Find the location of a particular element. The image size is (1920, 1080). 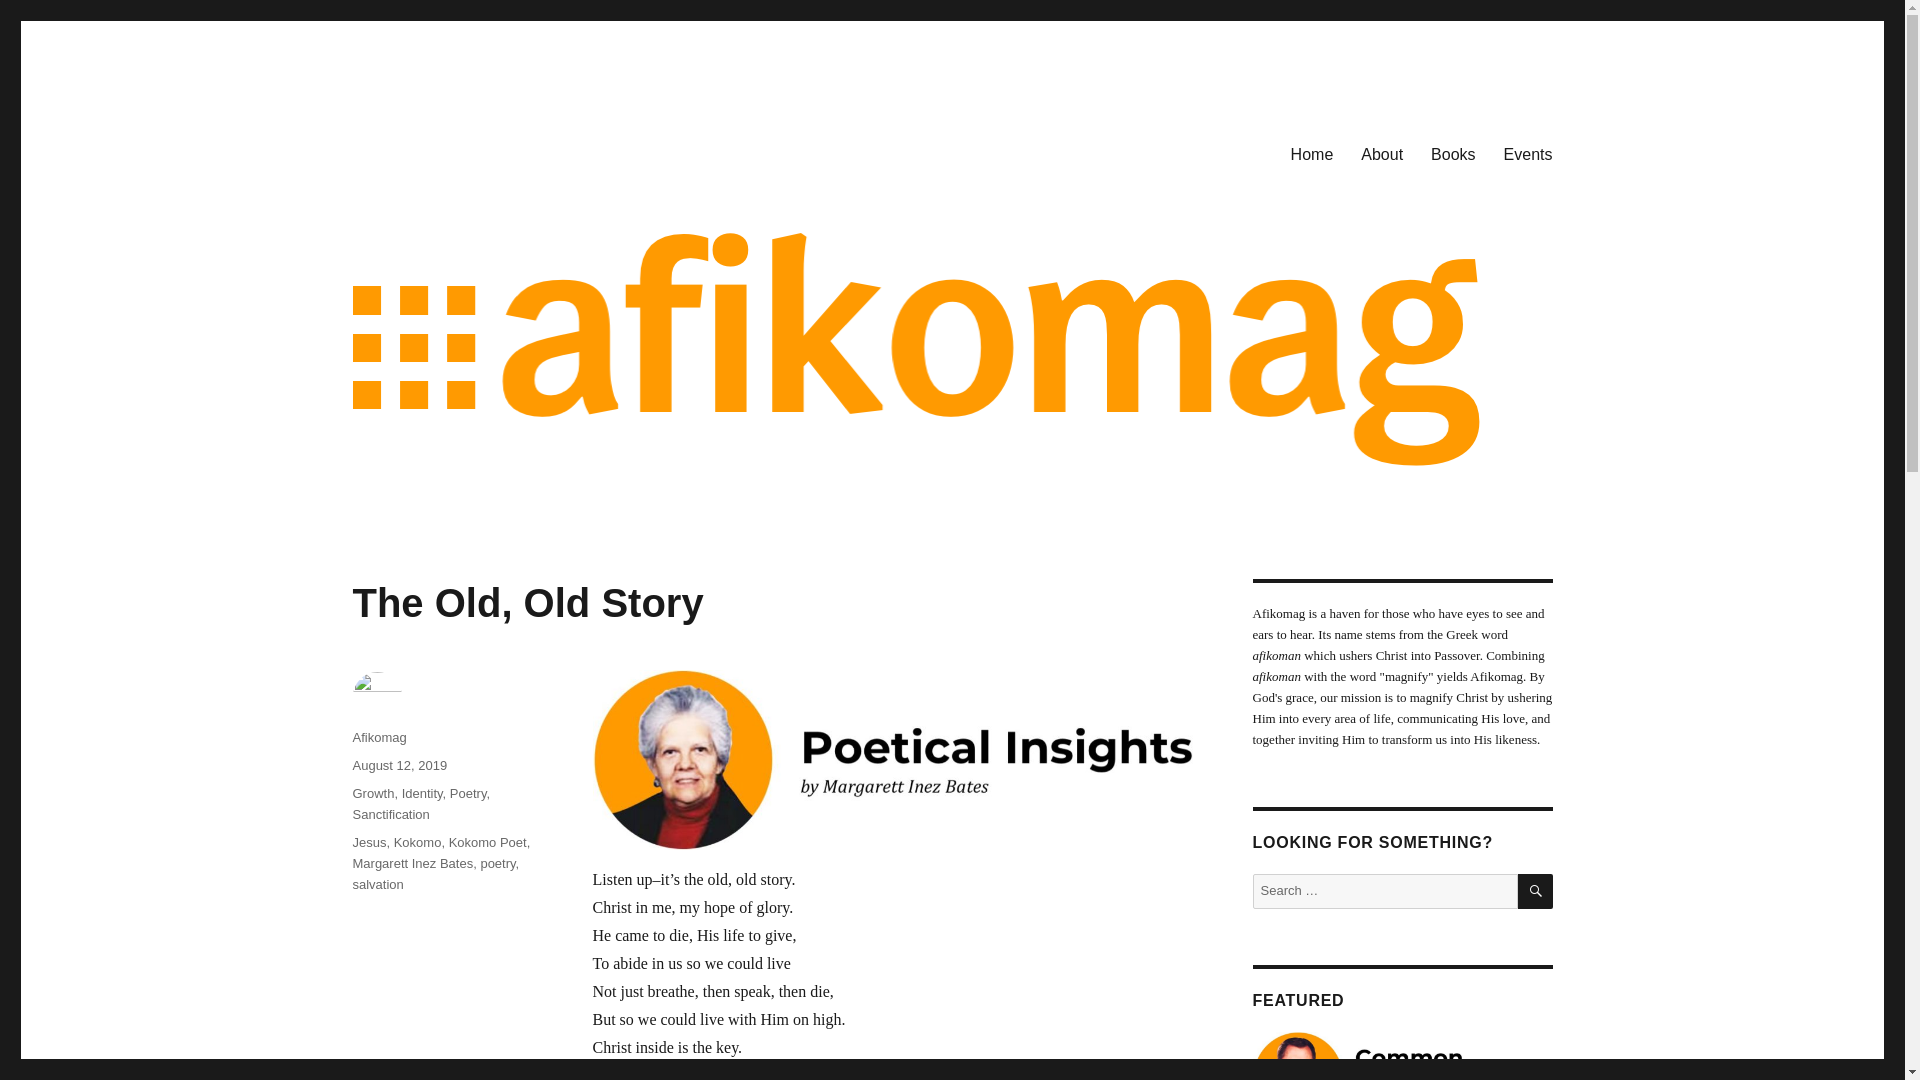

Afikomag is located at coordinates (378, 738).